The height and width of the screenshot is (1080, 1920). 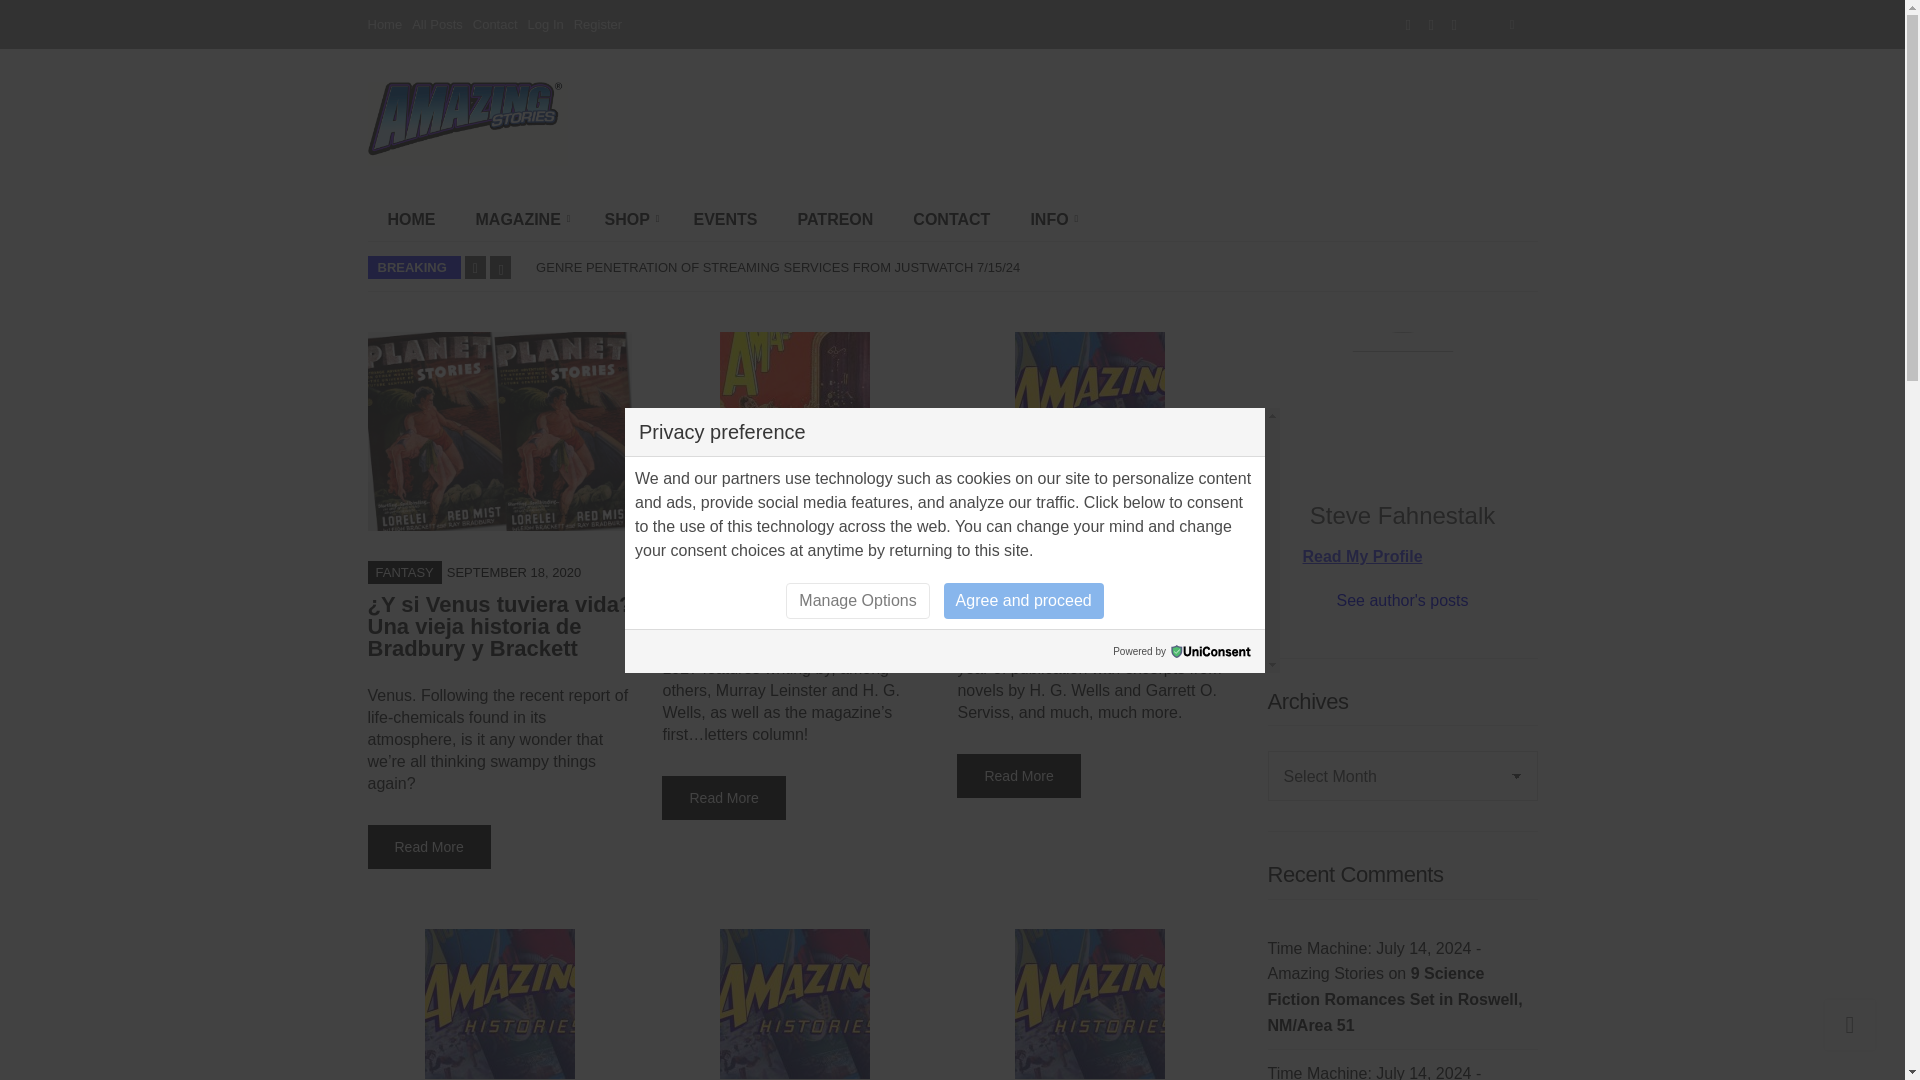 What do you see at coordinates (1454, 24) in the screenshot?
I see `RSS` at bounding box center [1454, 24].